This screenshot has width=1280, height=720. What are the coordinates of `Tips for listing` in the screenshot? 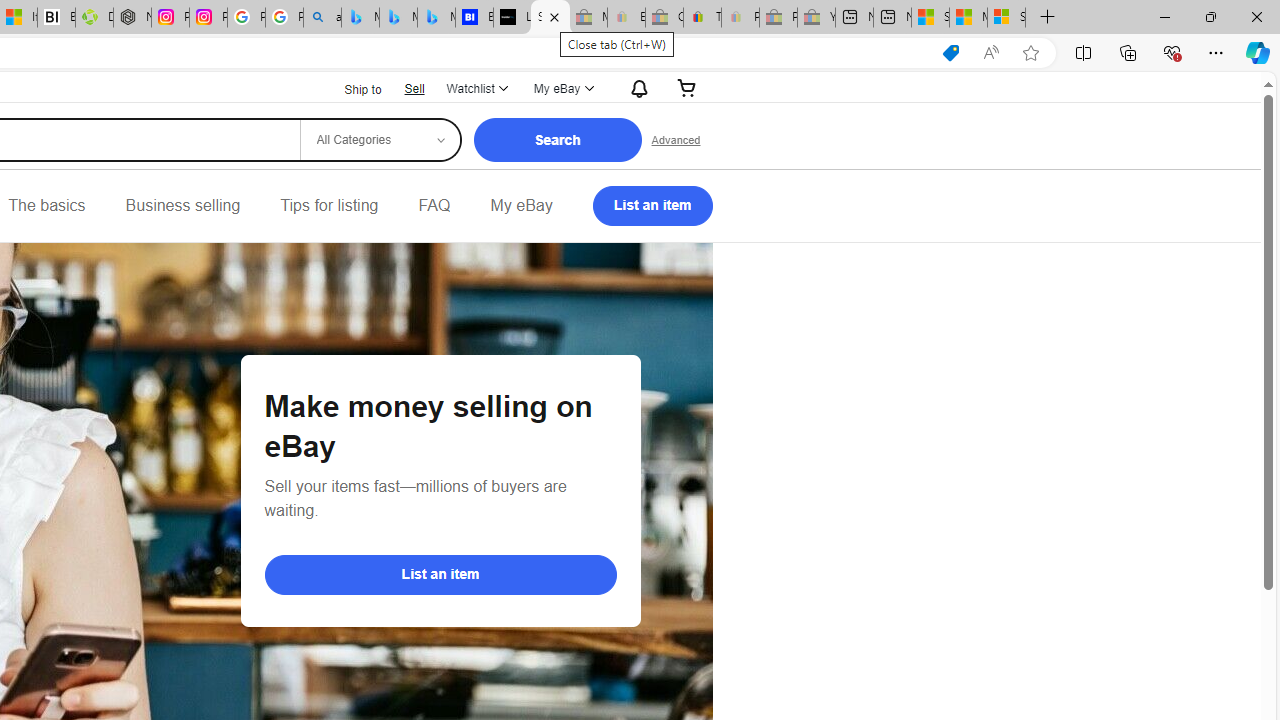 It's located at (329, 206).